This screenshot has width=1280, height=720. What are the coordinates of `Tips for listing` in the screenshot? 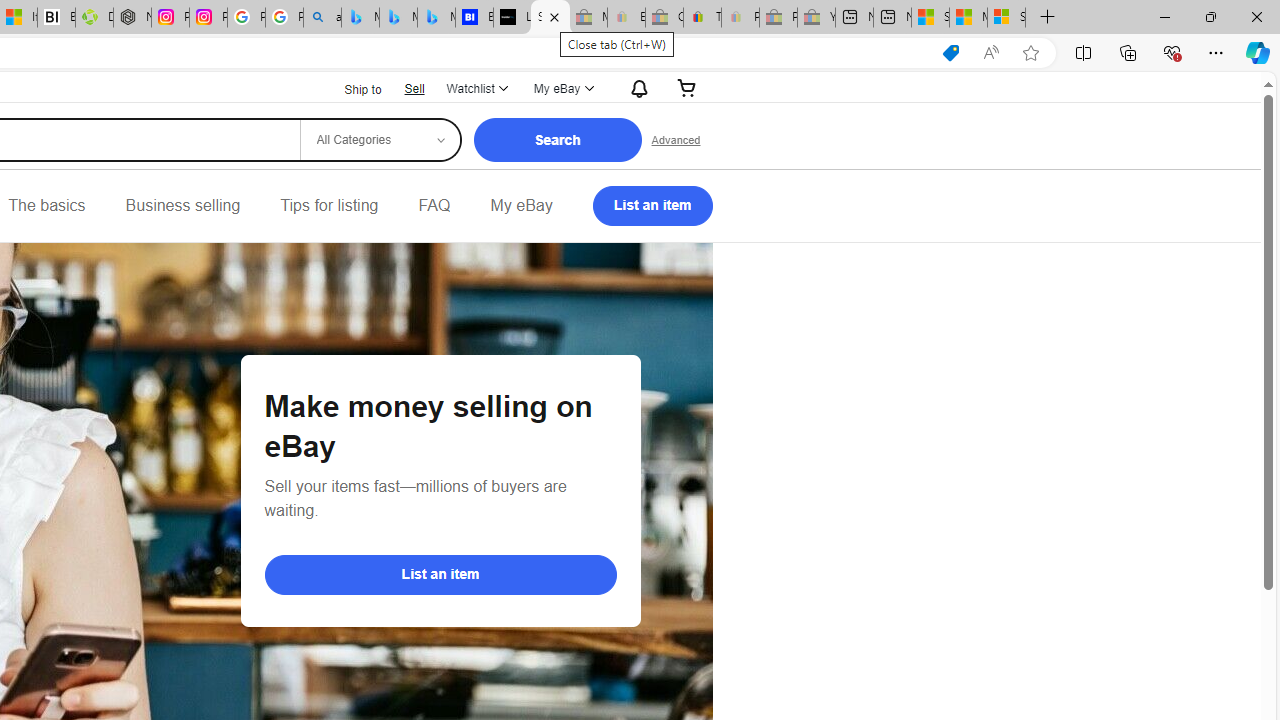 It's located at (329, 206).